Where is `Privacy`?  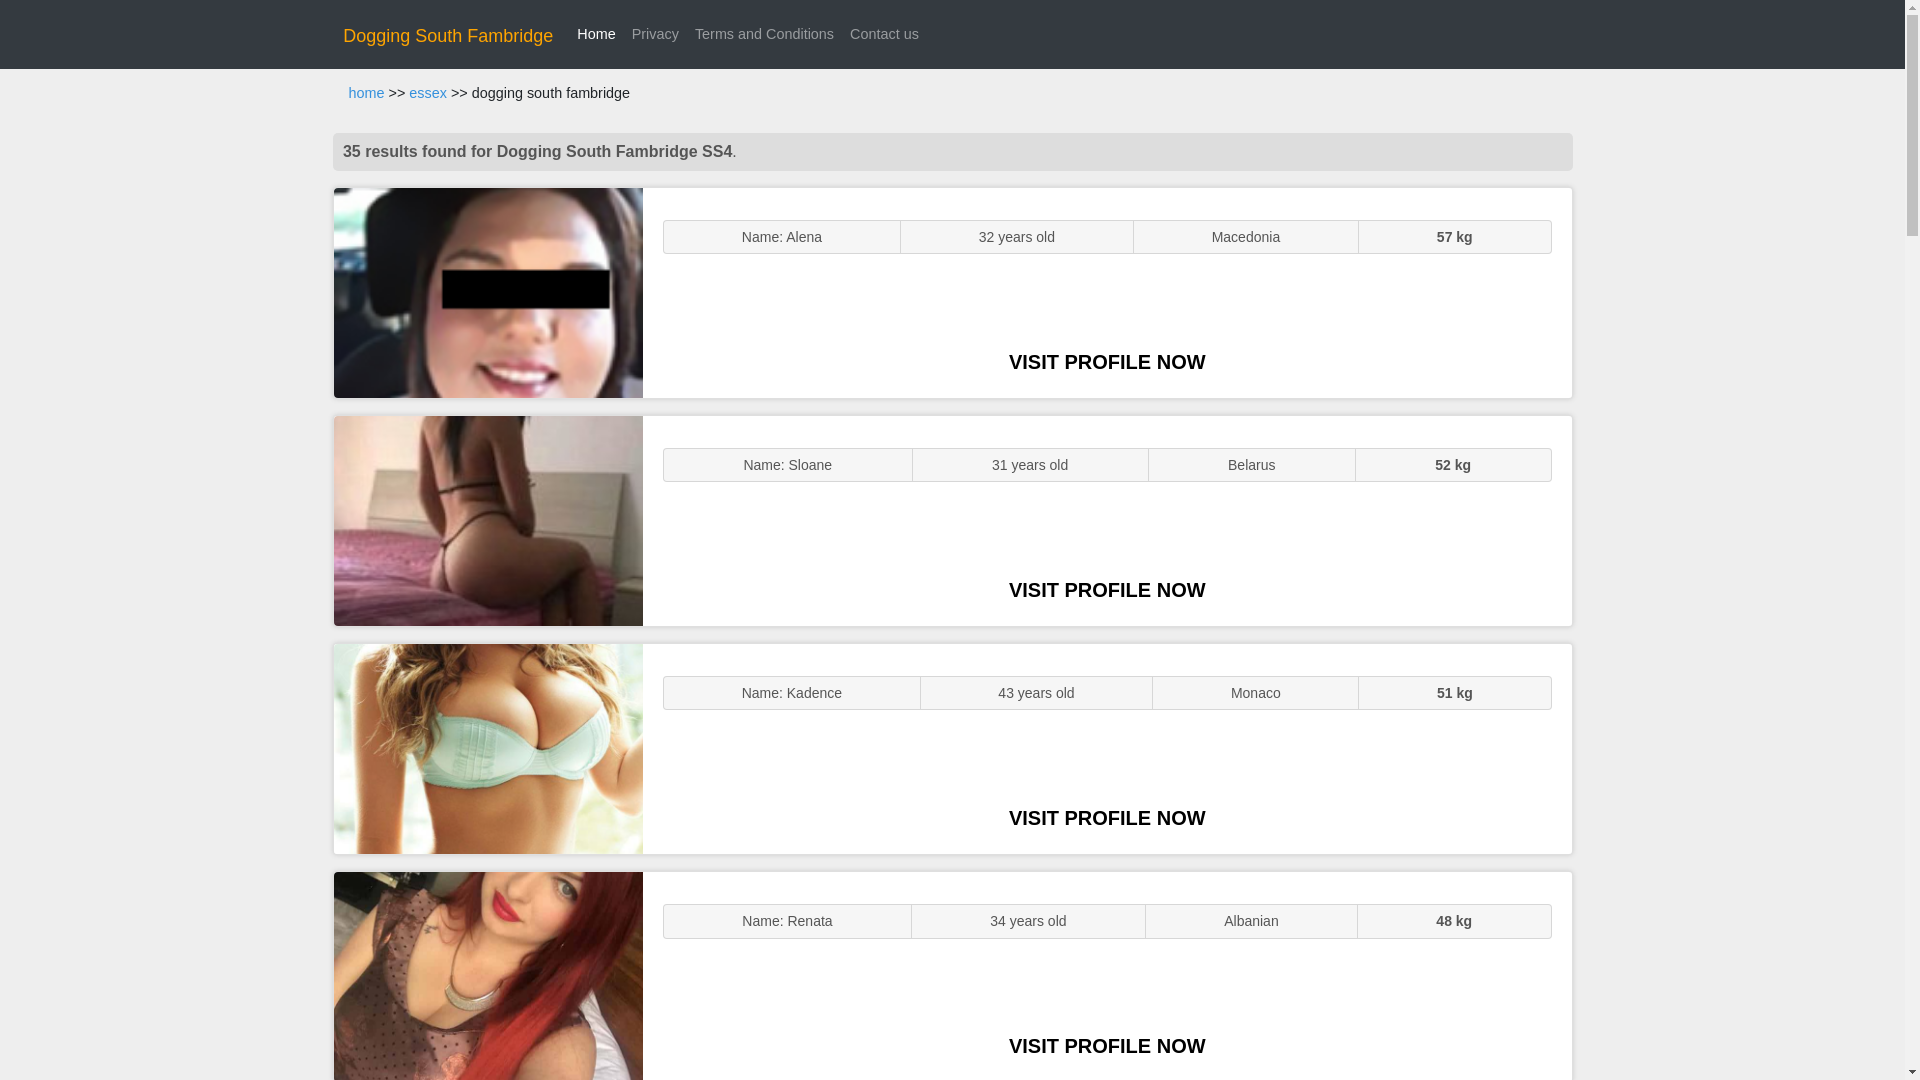
Privacy is located at coordinates (656, 34).